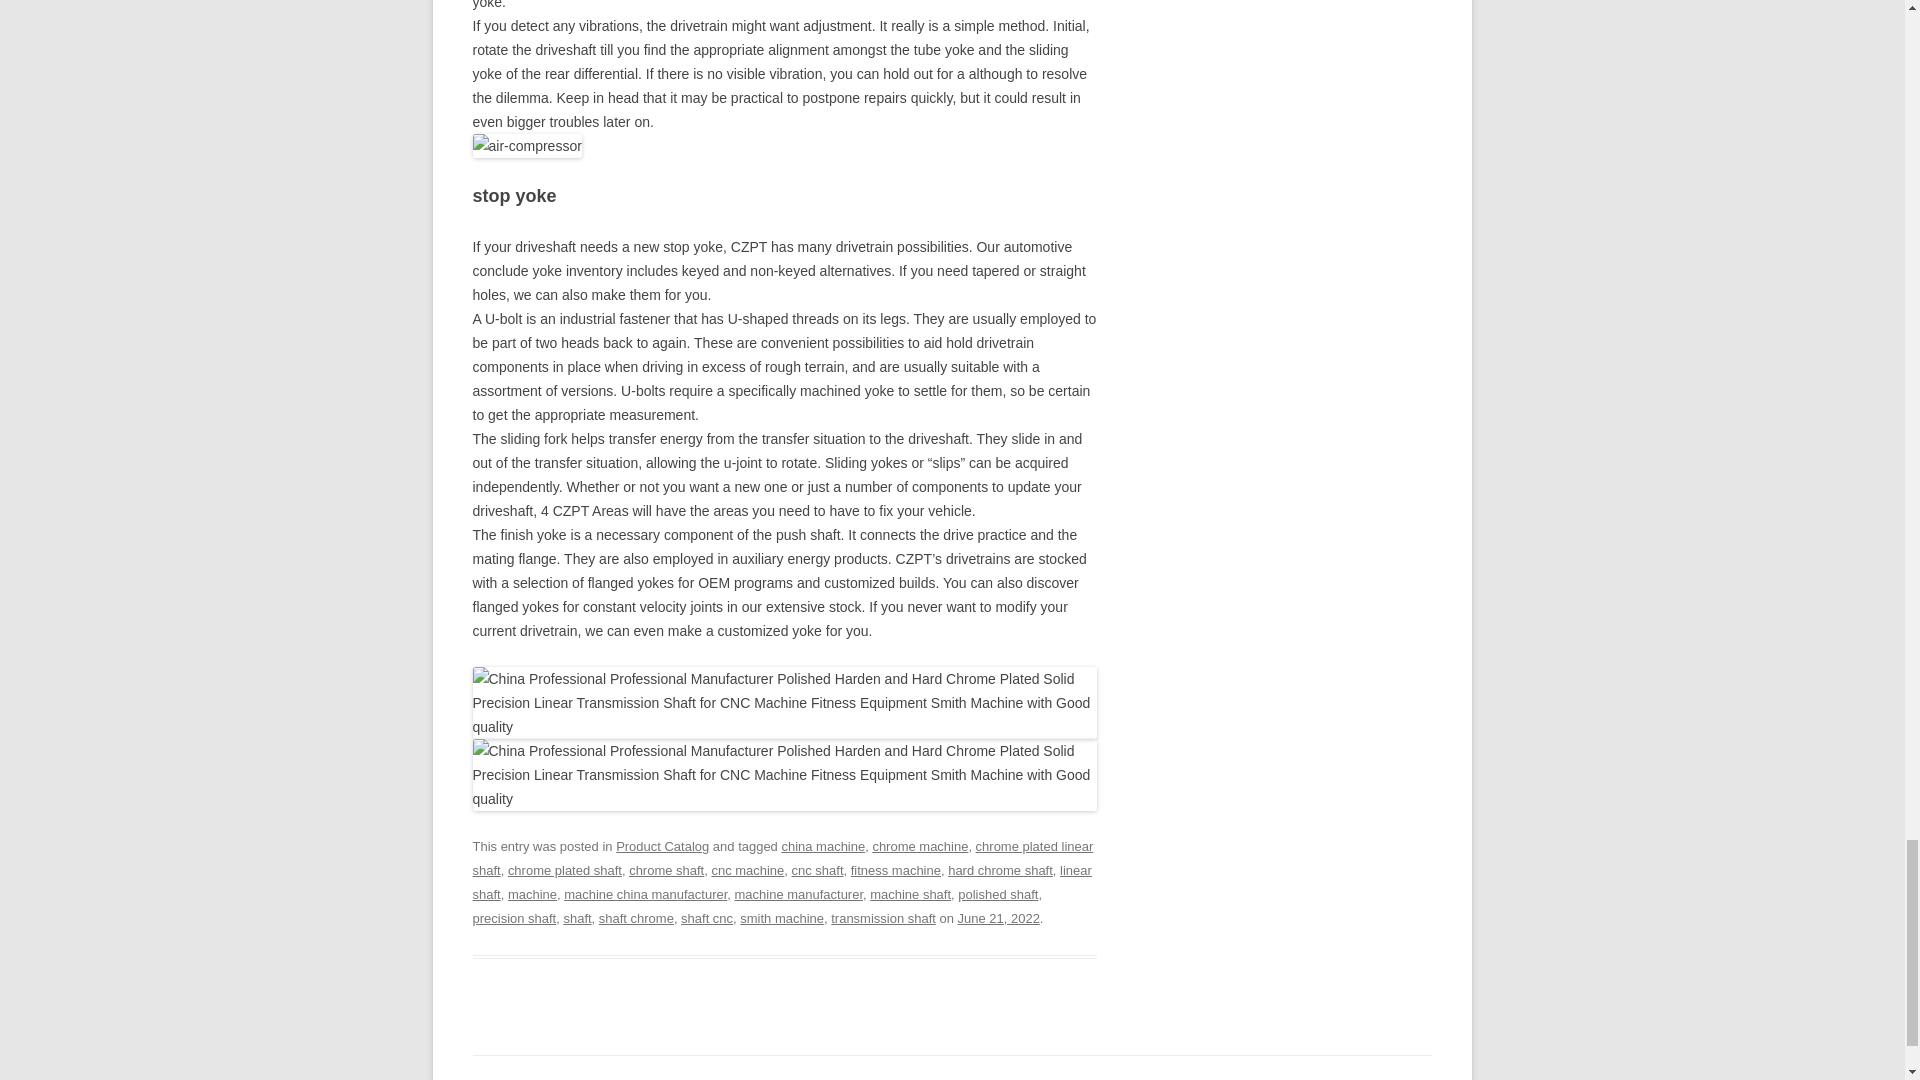  What do you see at coordinates (818, 870) in the screenshot?
I see `cnc shaft` at bounding box center [818, 870].